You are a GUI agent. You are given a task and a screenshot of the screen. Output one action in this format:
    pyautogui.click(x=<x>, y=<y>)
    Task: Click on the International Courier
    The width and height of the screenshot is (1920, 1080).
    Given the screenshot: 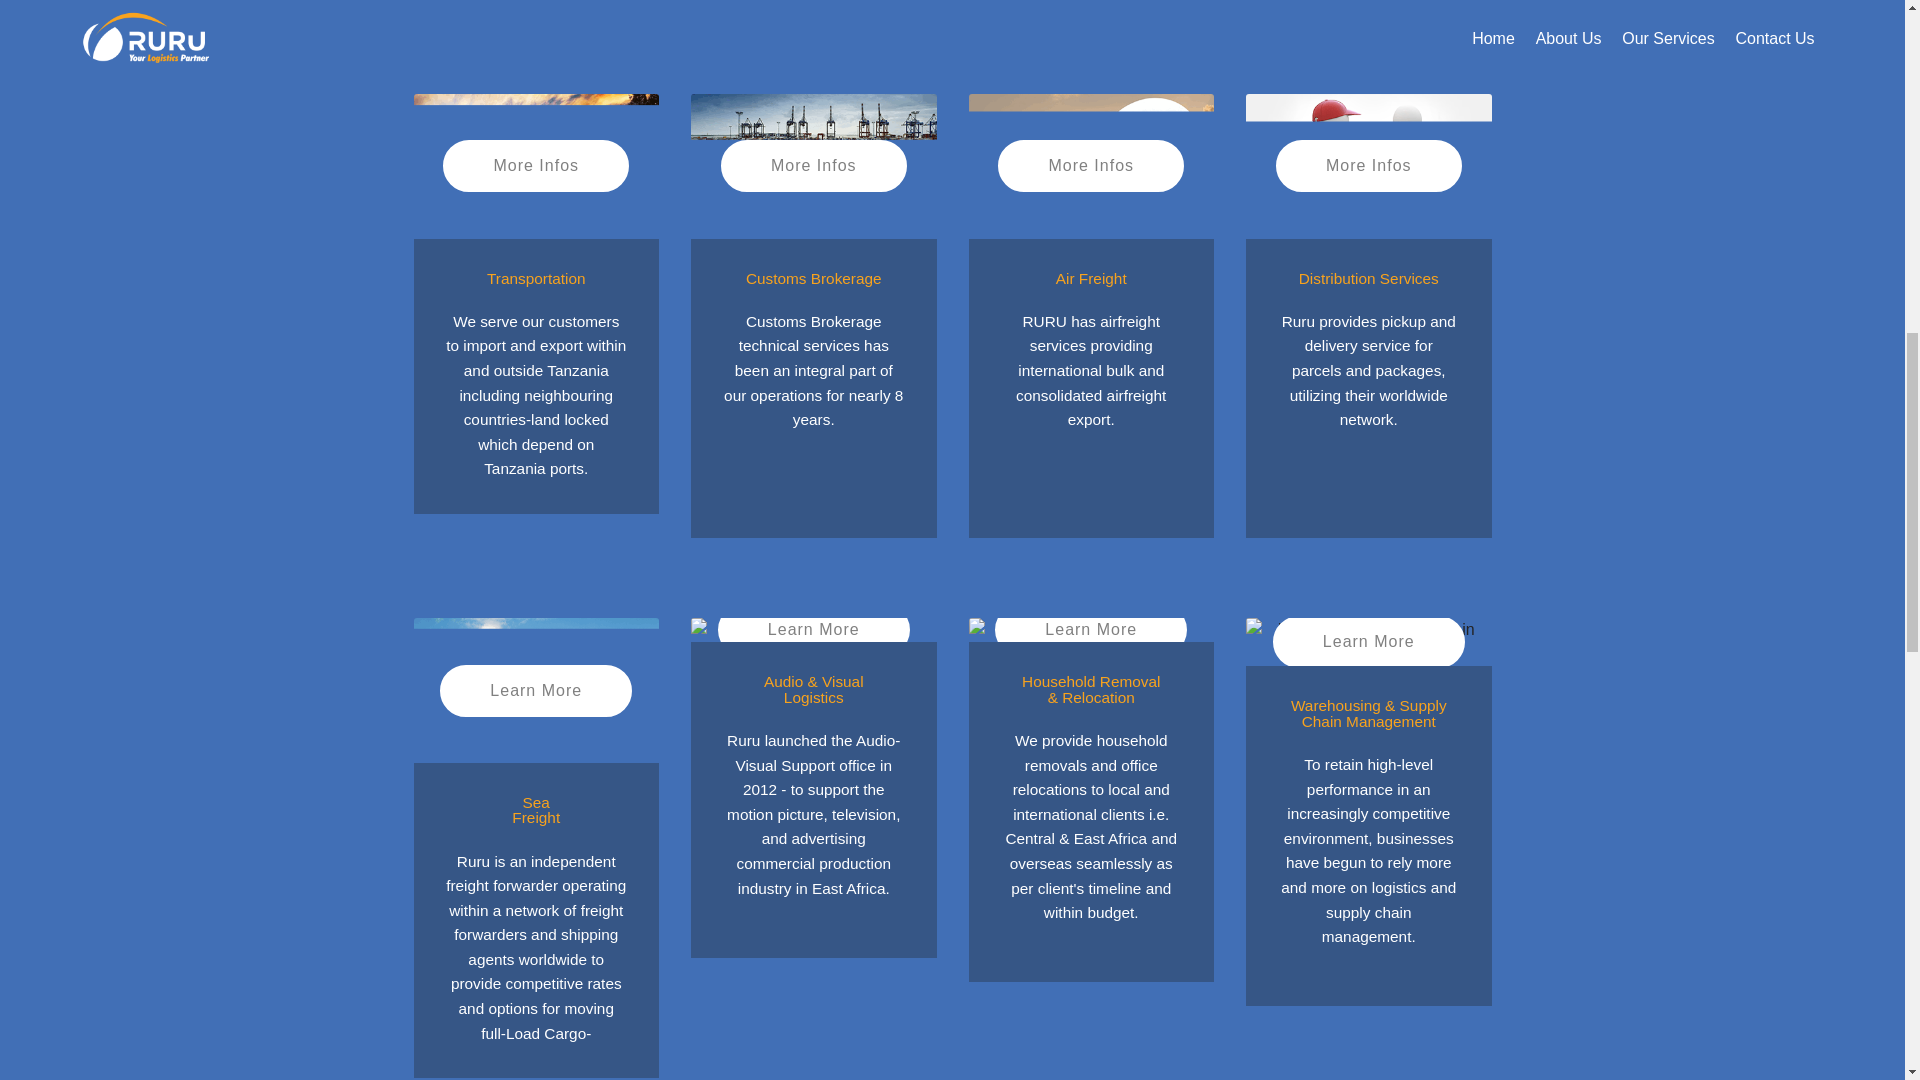 What is the action you would take?
    pyautogui.click(x=1368, y=166)
    